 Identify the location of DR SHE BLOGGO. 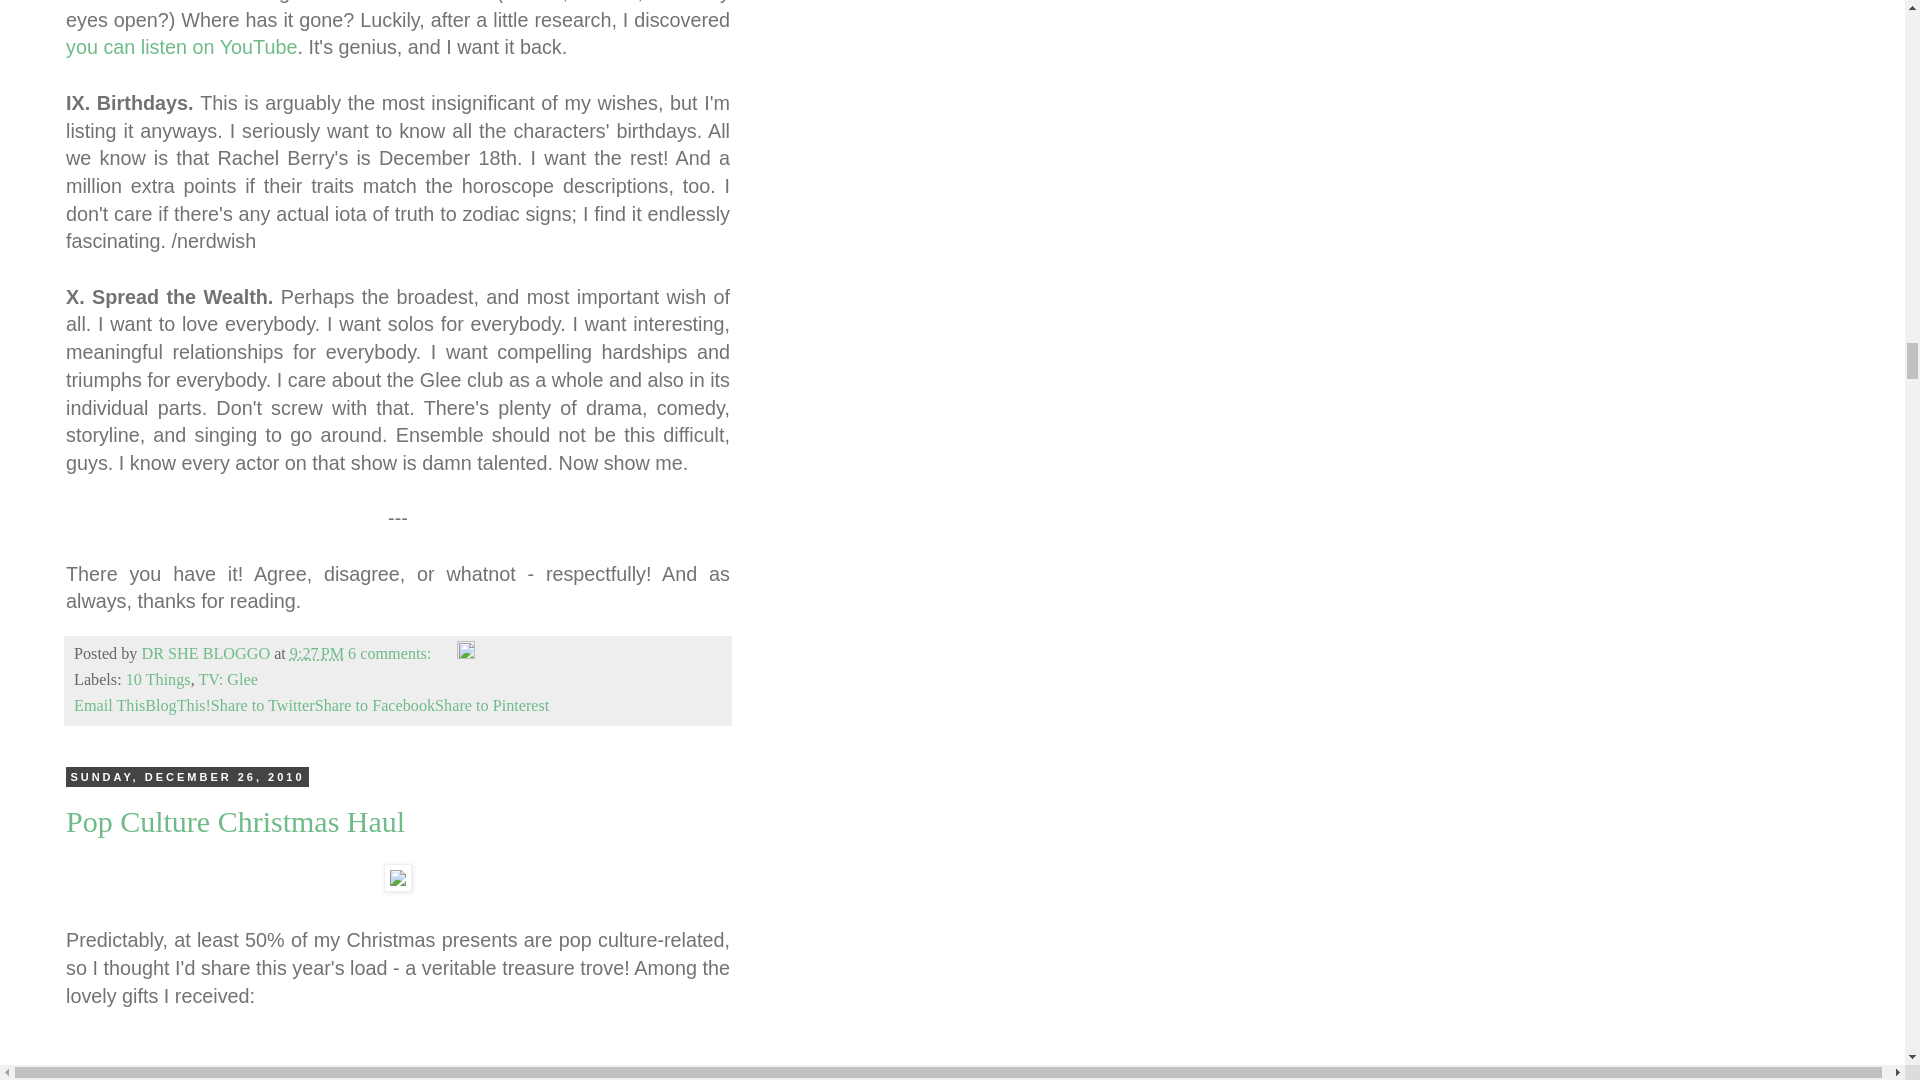
(207, 654).